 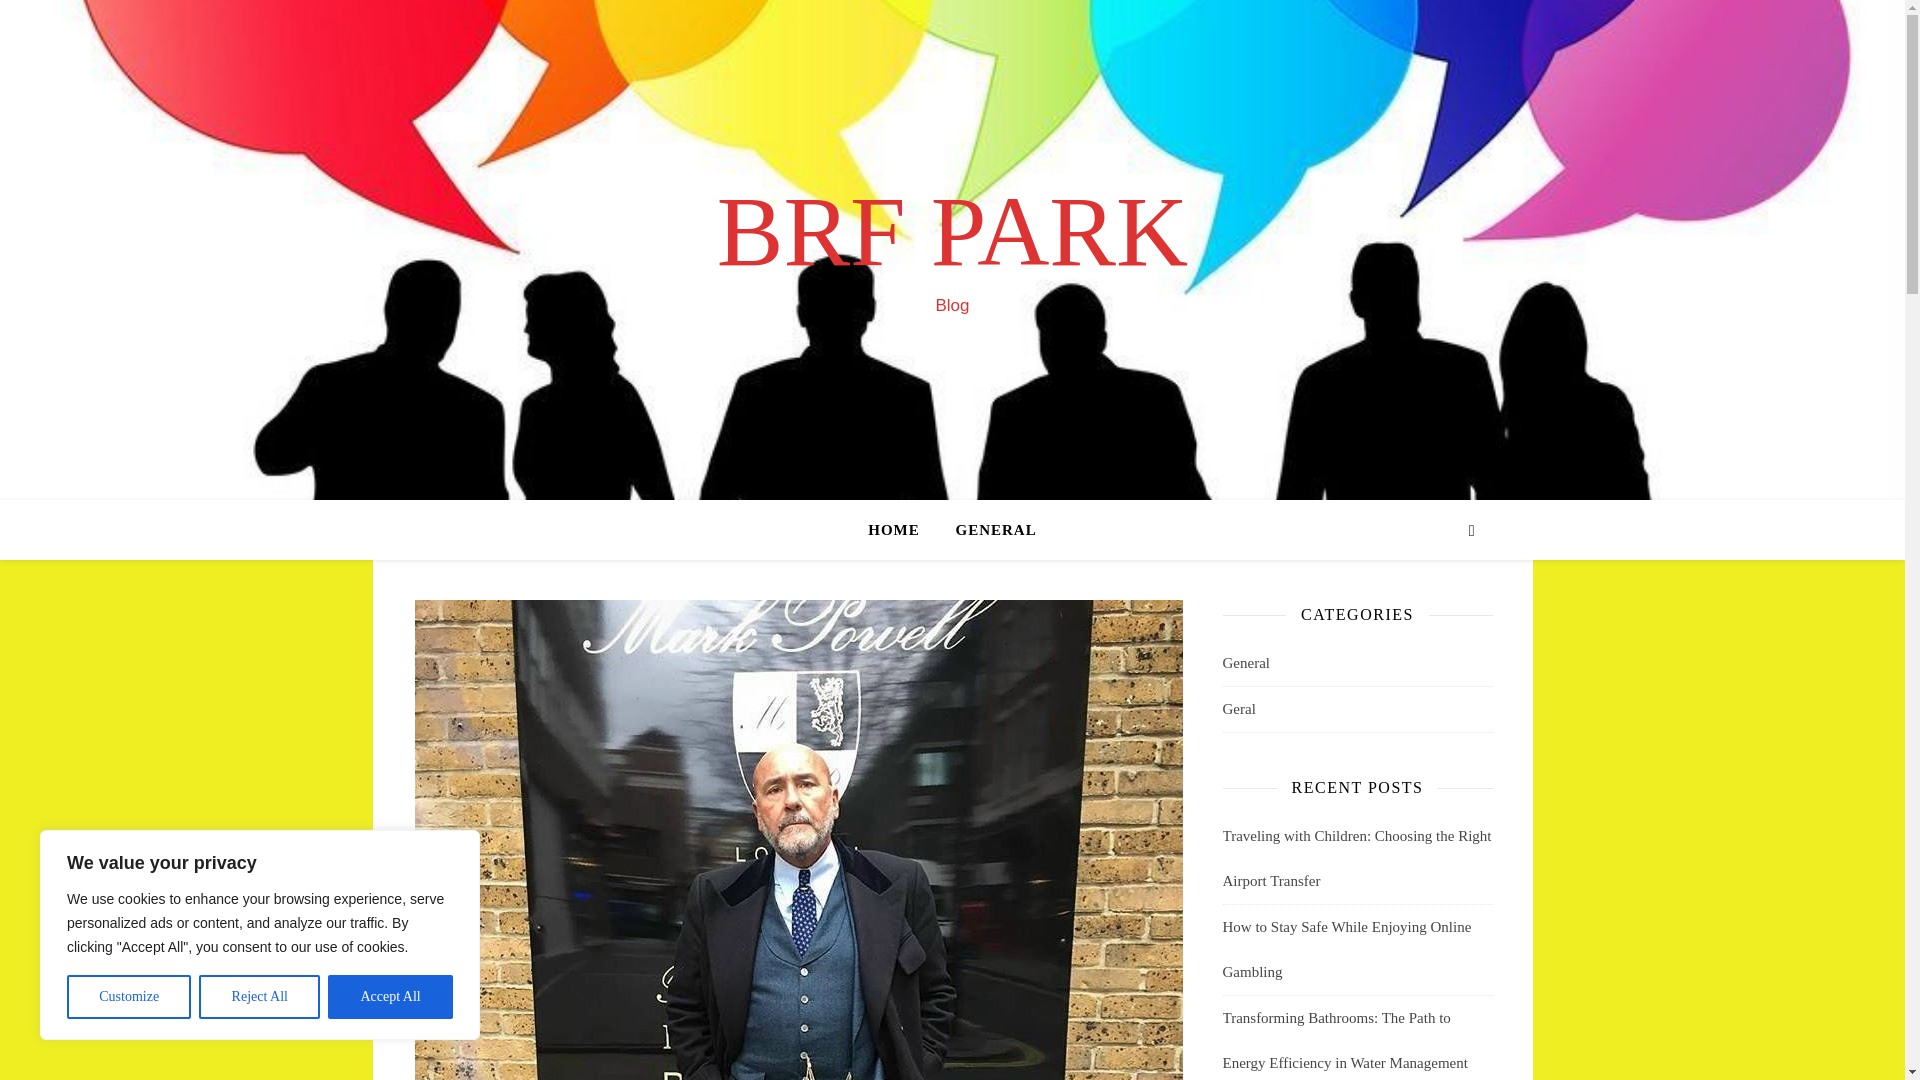 I want to click on Traveling with Children: Choosing the Right Airport Transfer, so click(x=1356, y=858).